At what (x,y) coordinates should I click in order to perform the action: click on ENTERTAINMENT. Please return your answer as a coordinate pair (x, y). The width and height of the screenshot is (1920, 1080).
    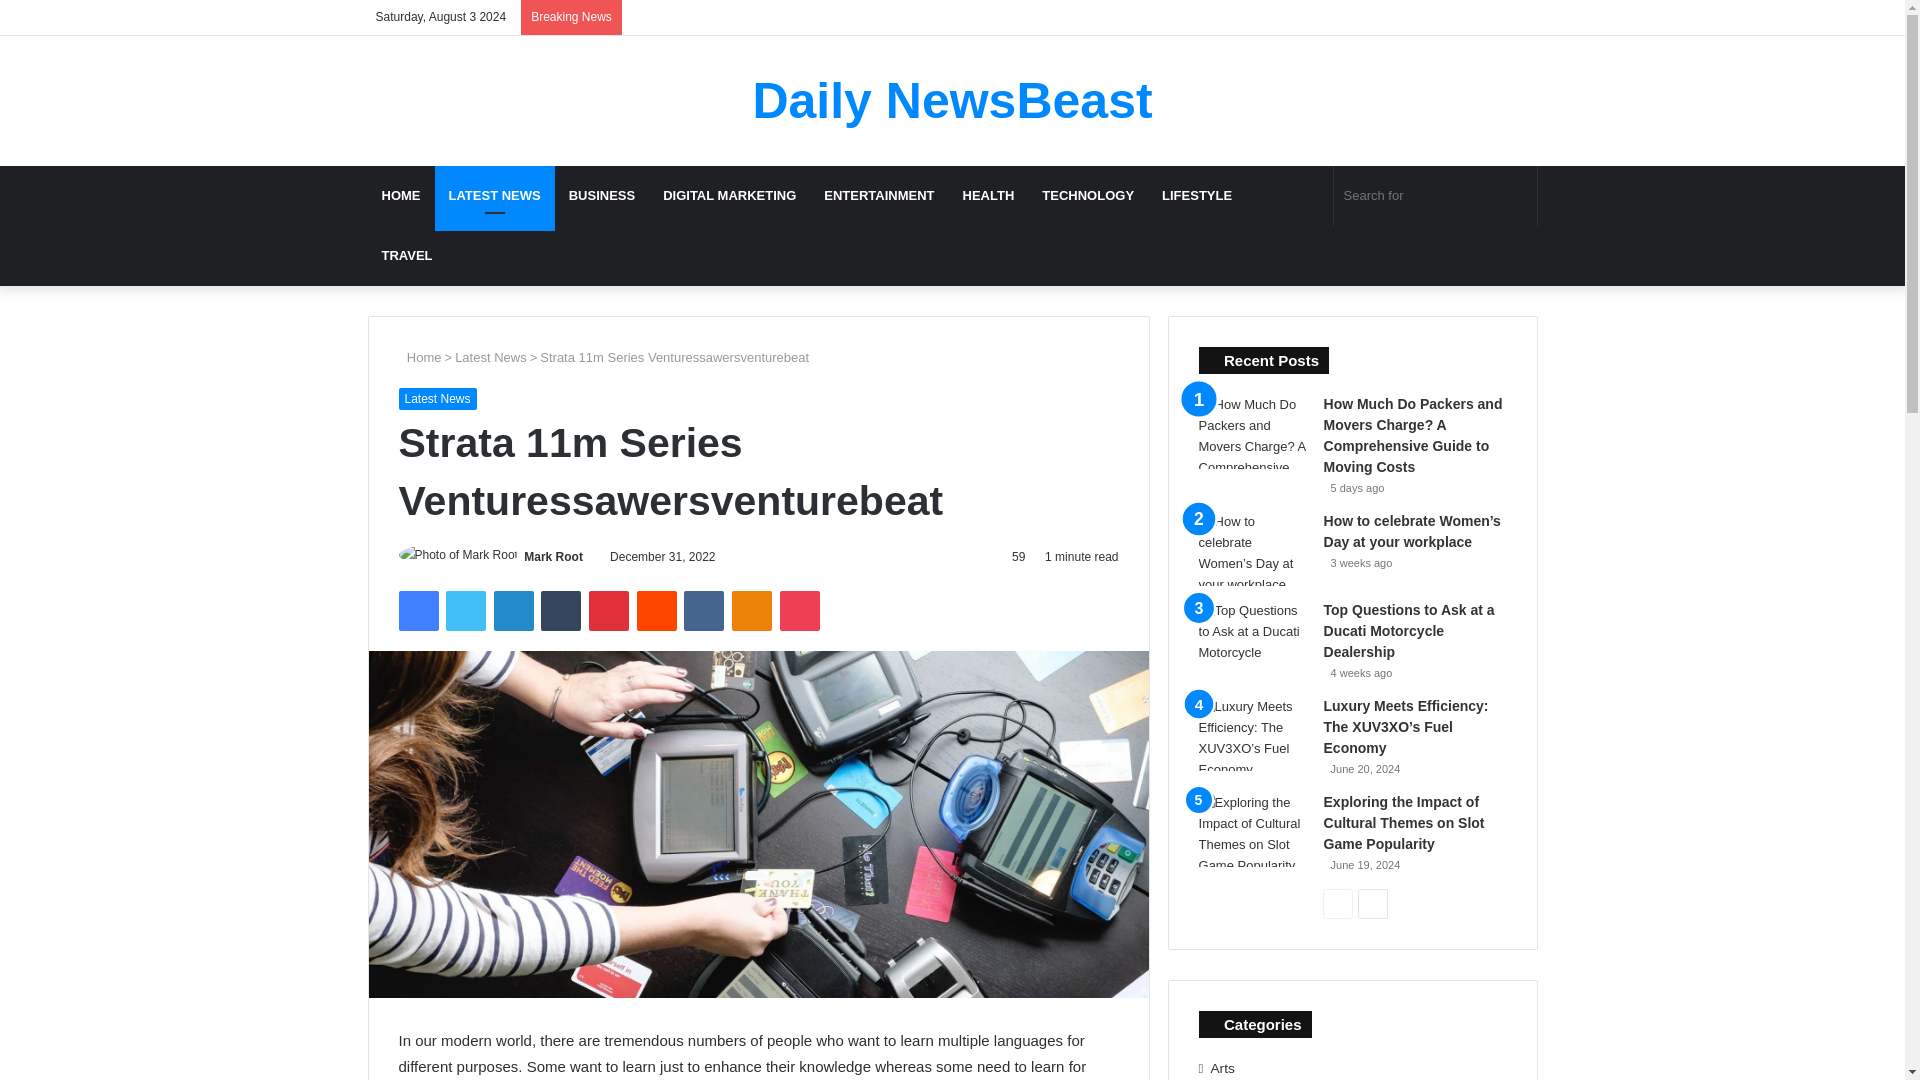
    Looking at the image, I should click on (879, 196).